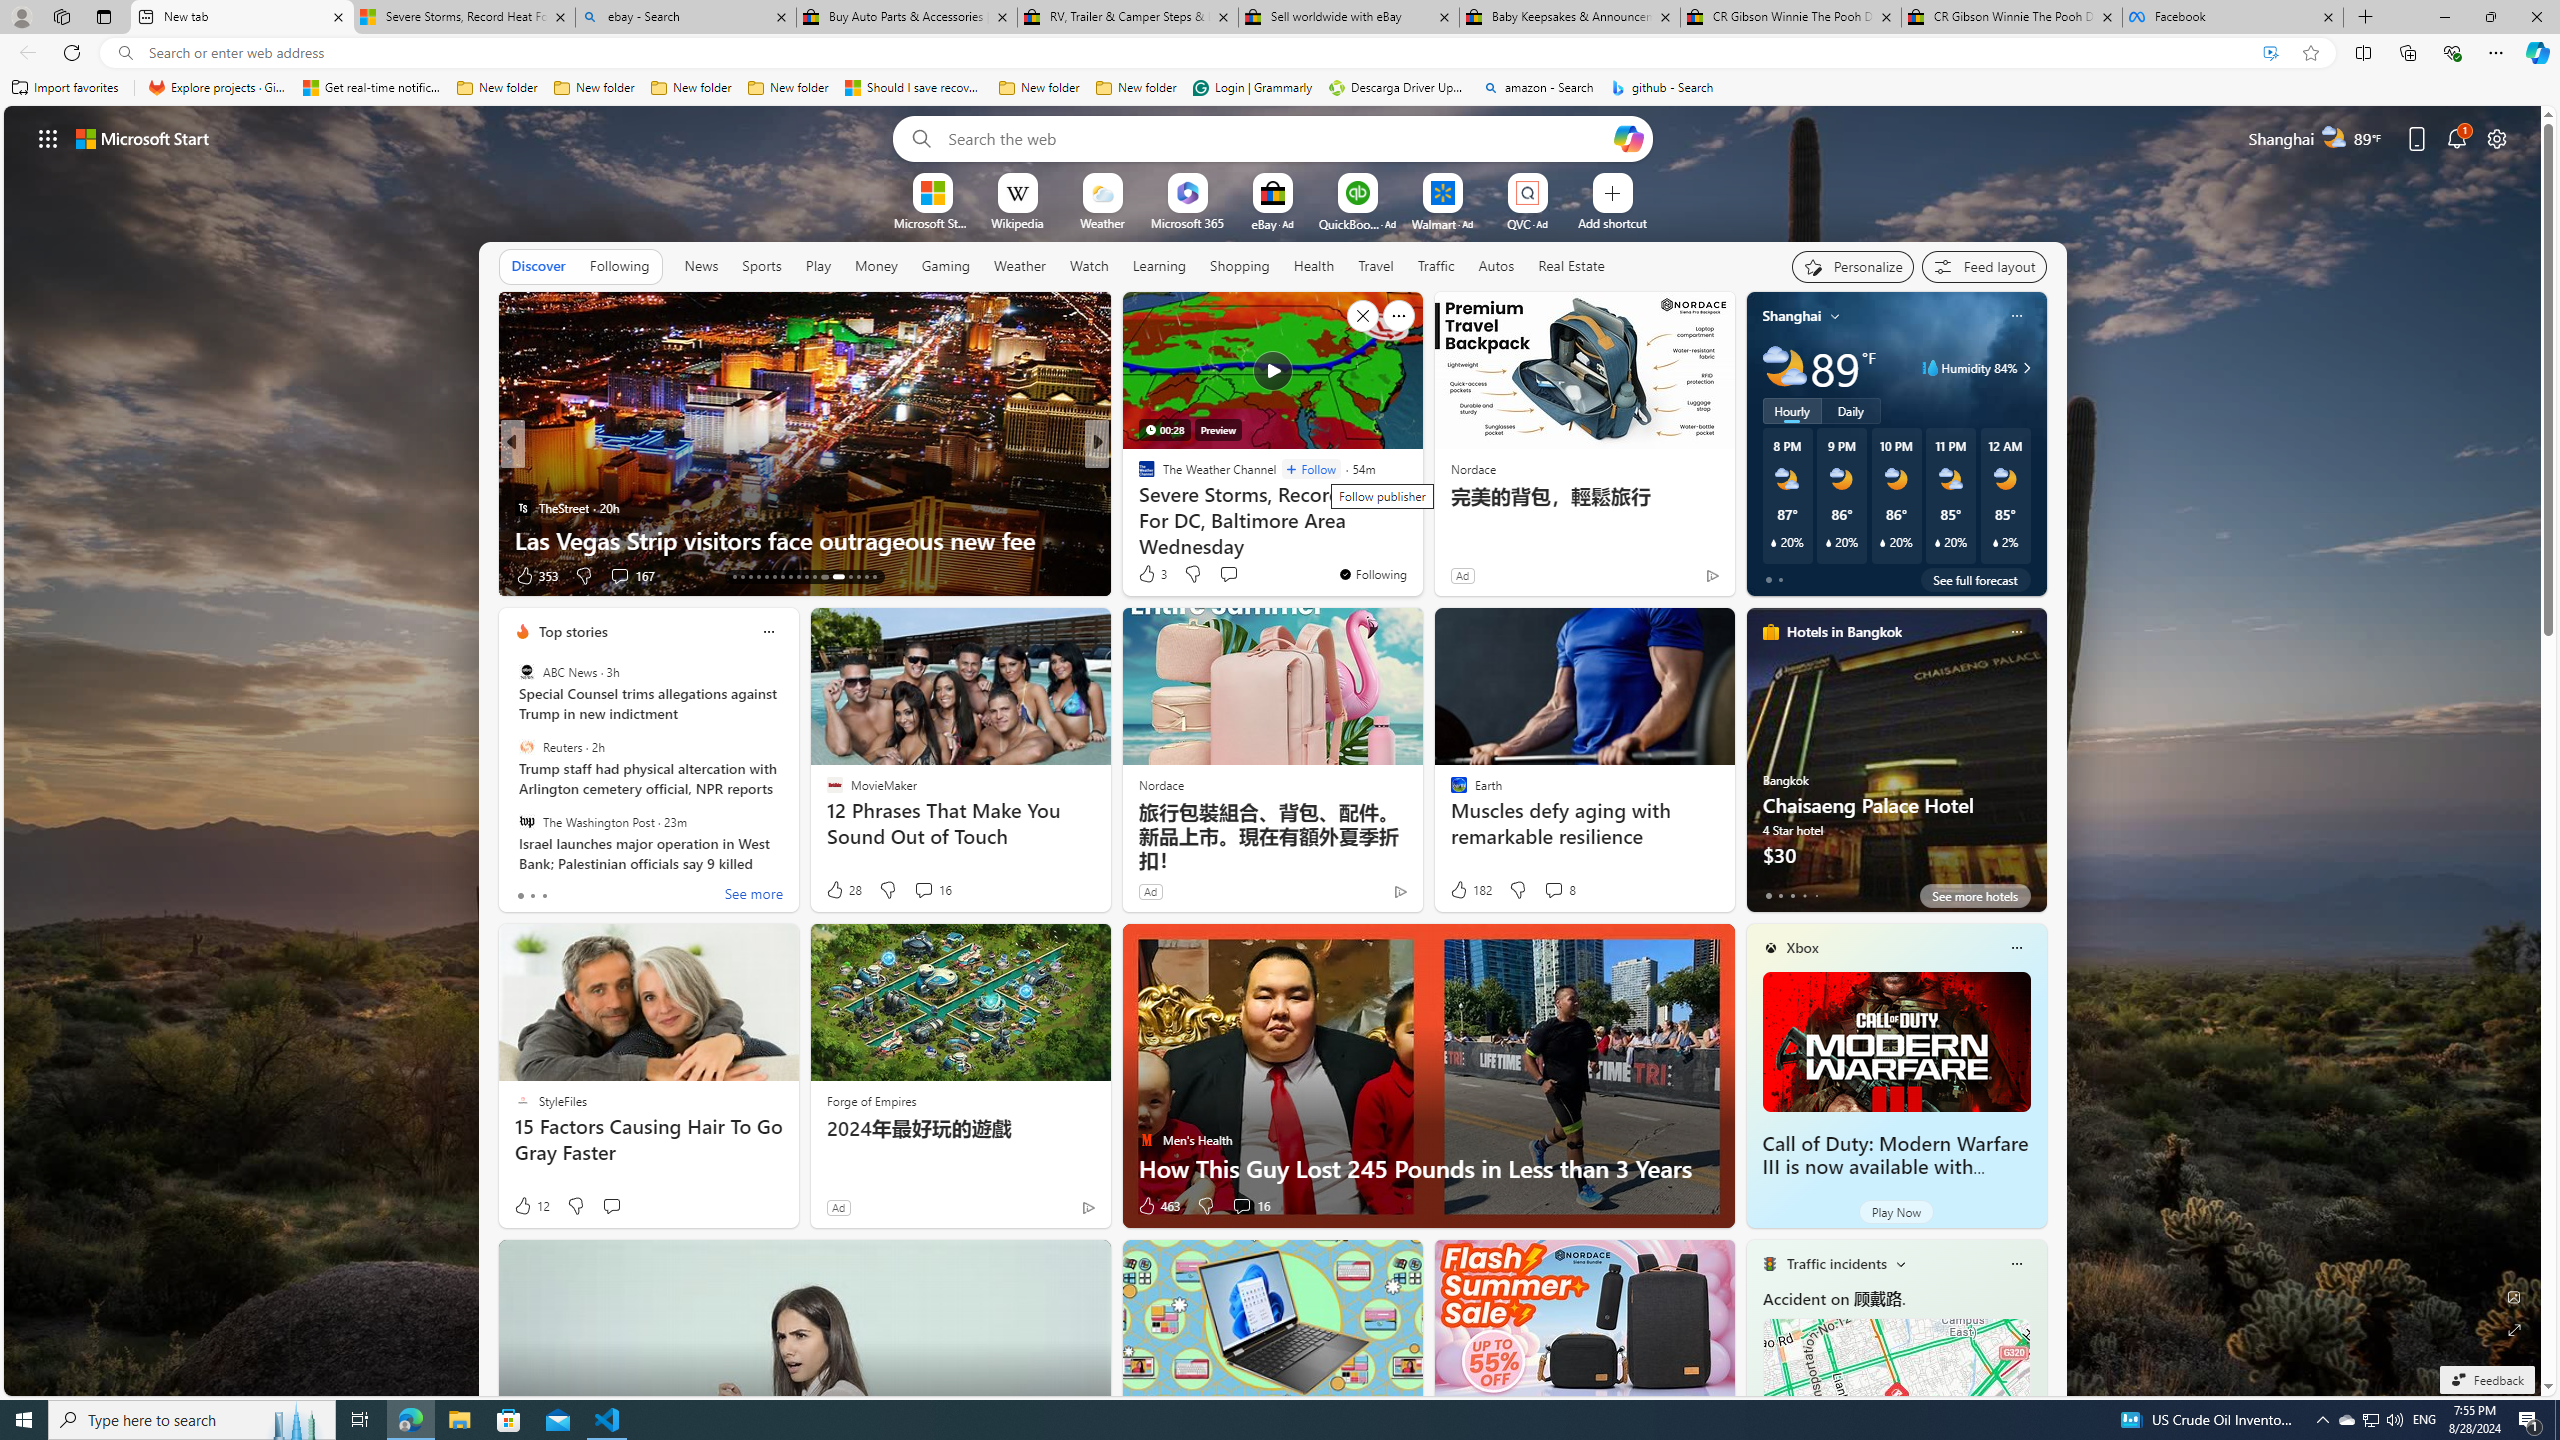 The image size is (2560, 1440). Describe the element at coordinates (1313, 265) in the screenshot. I see `Health` at that location.